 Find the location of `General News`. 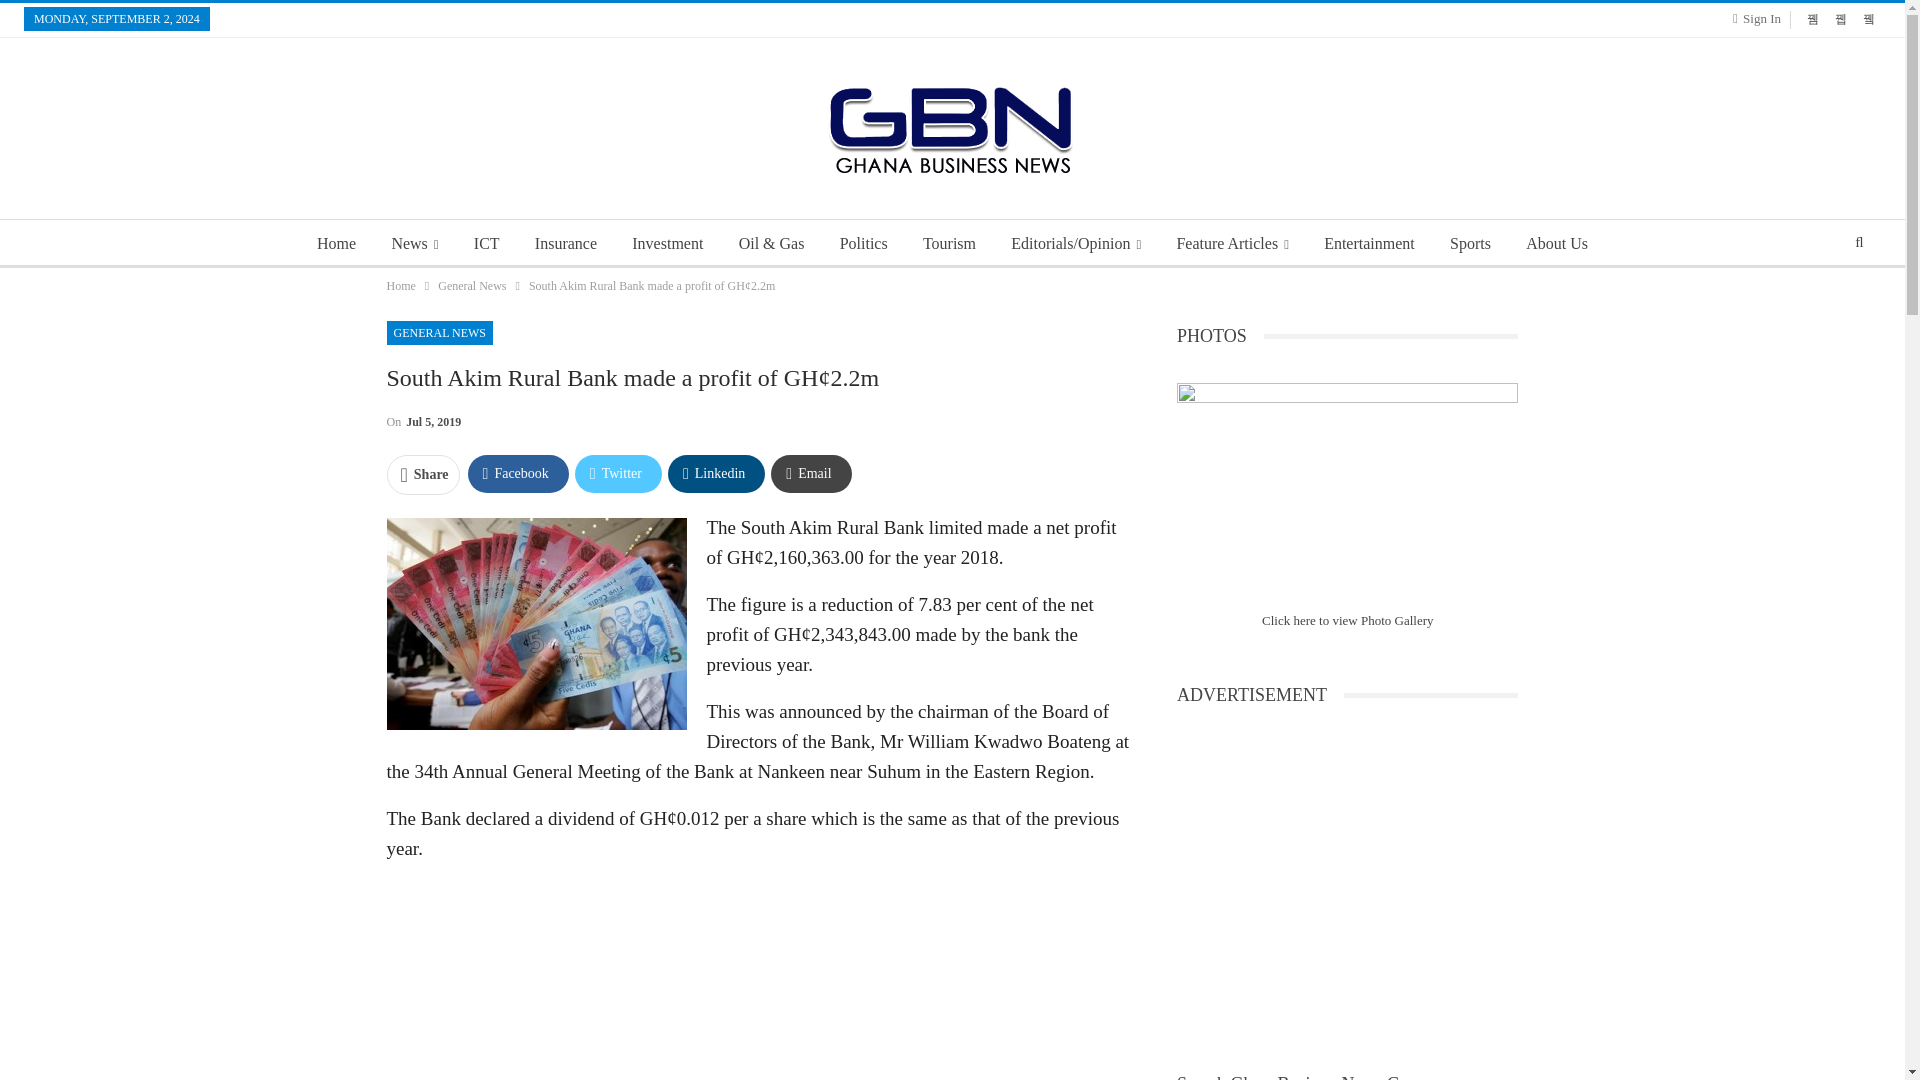

General News is located at coordinates (472, 286).